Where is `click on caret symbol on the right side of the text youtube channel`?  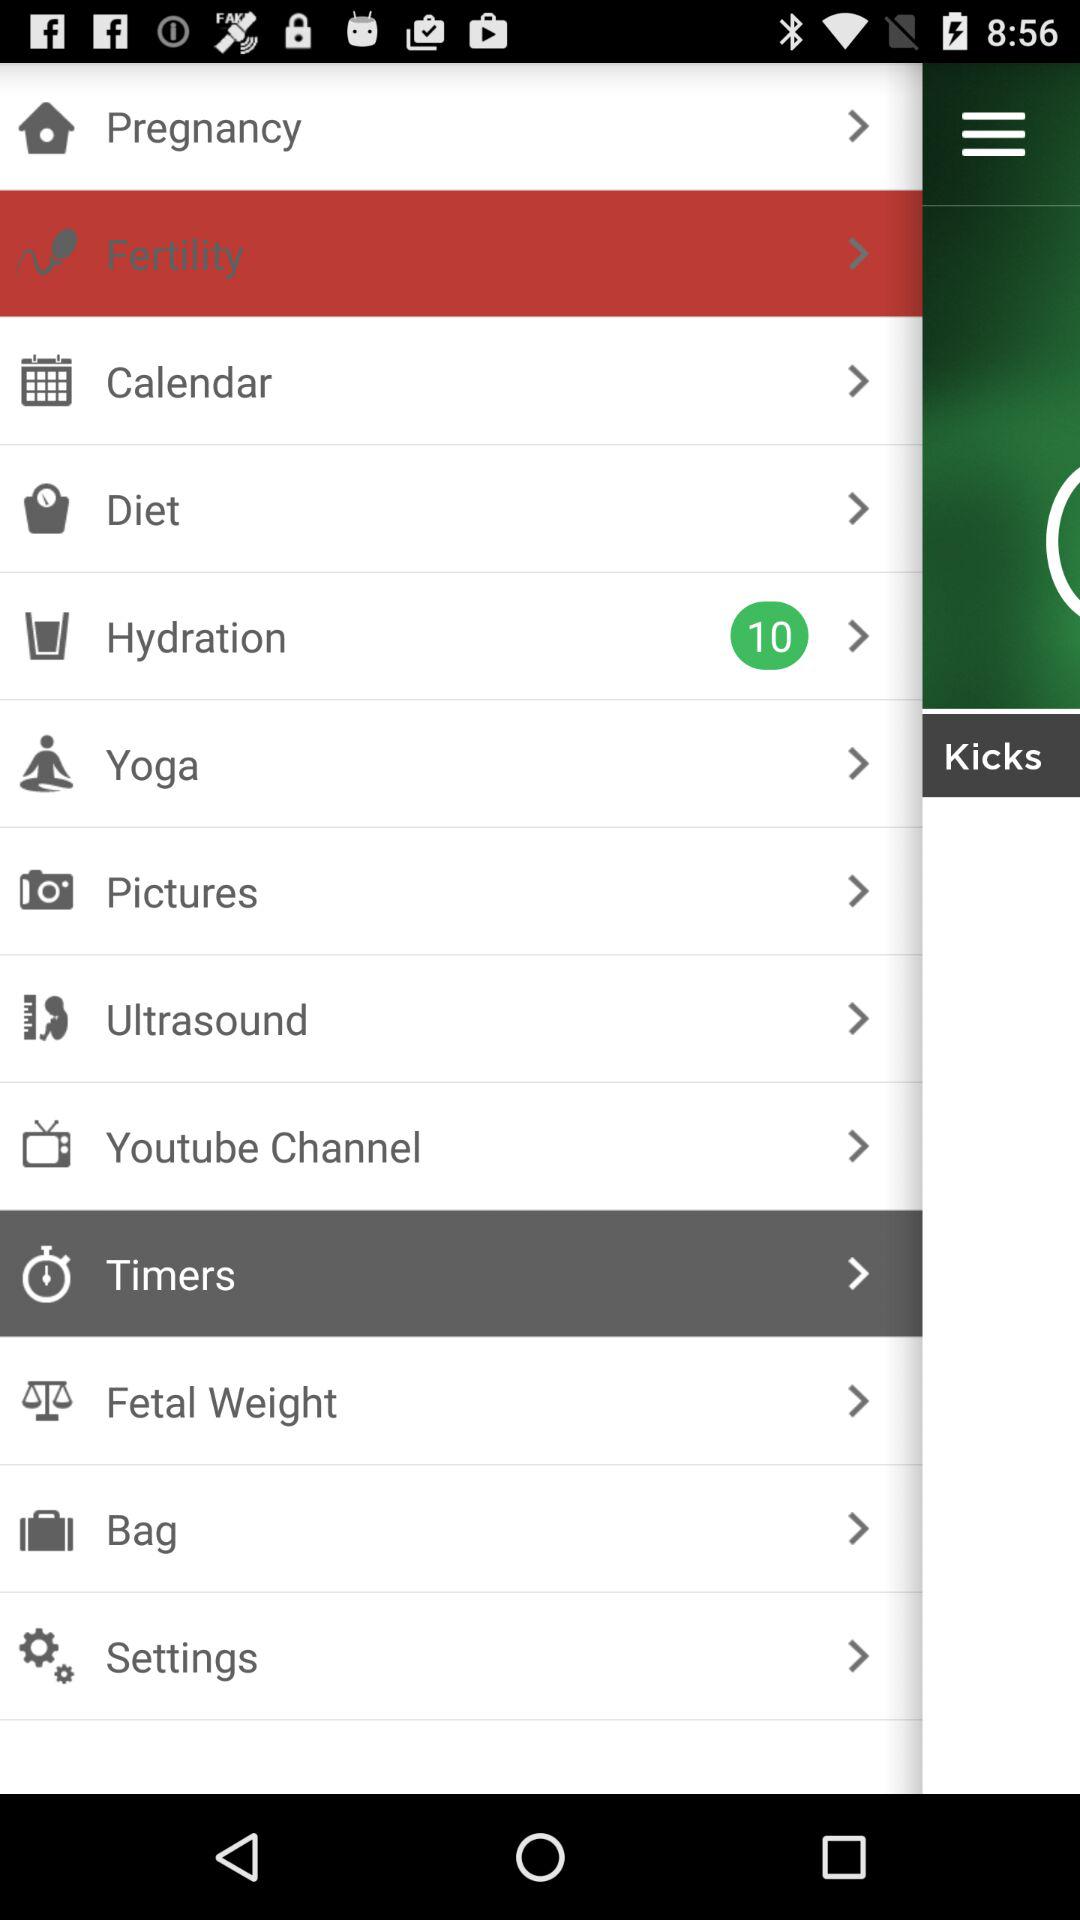 click on caret symbol on the right side of the text youtube channel is located at coordinates (858, 1146).